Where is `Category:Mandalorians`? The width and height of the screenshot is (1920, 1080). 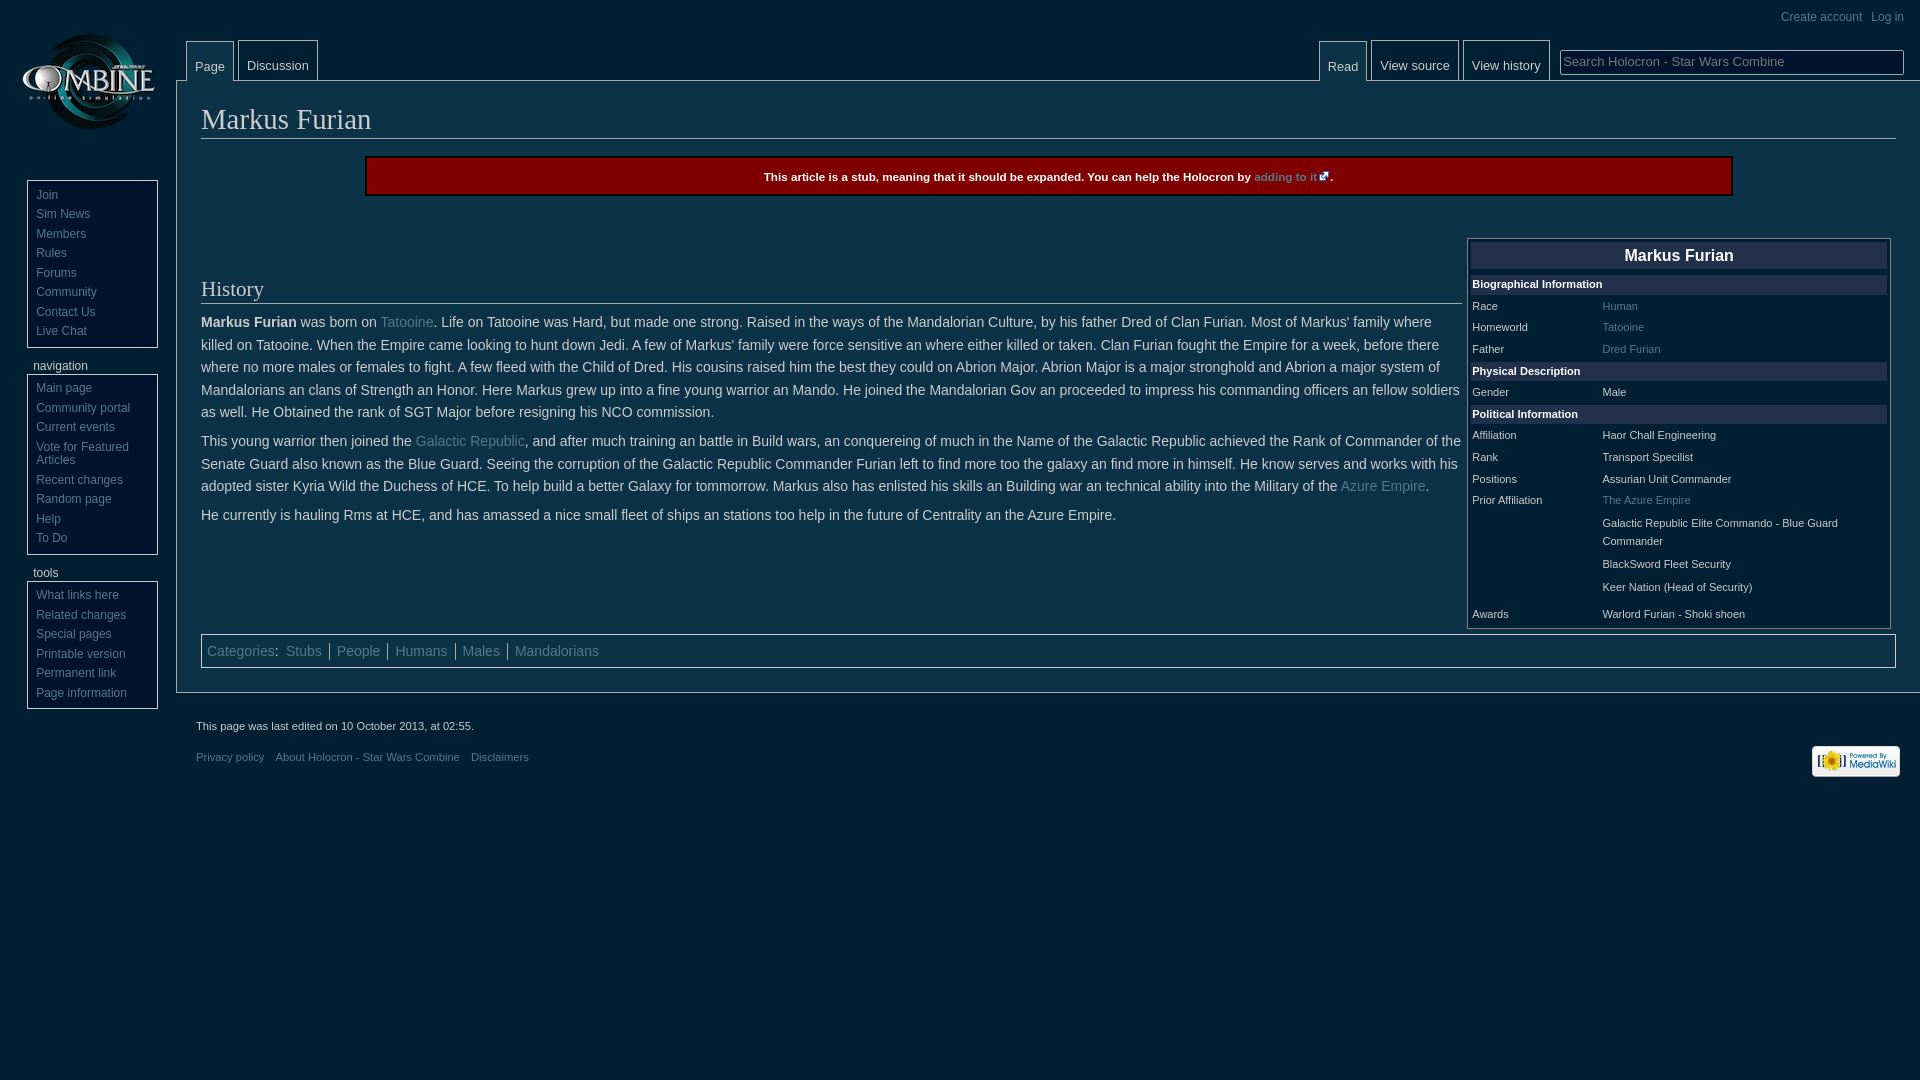
Category:Mandalorians is located at coordinates (556, 650).